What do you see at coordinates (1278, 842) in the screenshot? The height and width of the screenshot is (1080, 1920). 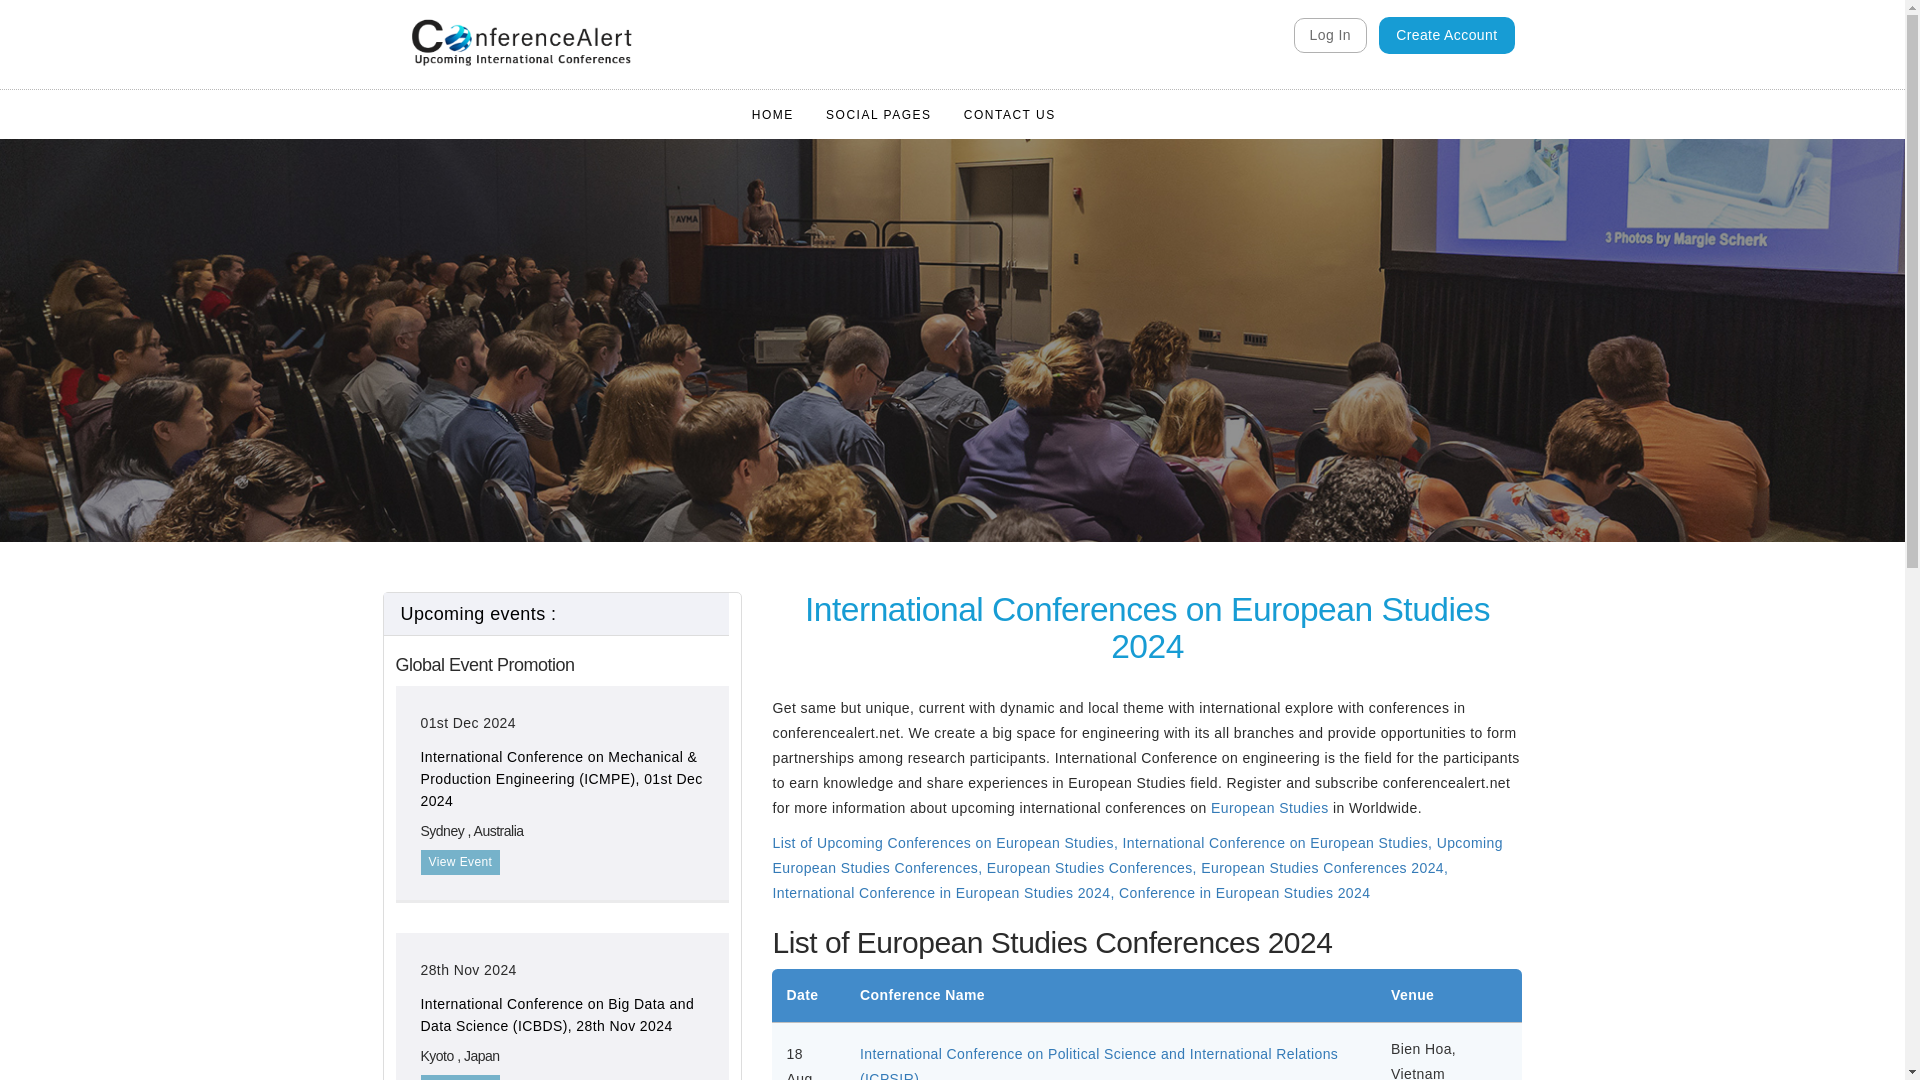 I see `International Conference on European Studies,` at bounding box center [1278, 842].